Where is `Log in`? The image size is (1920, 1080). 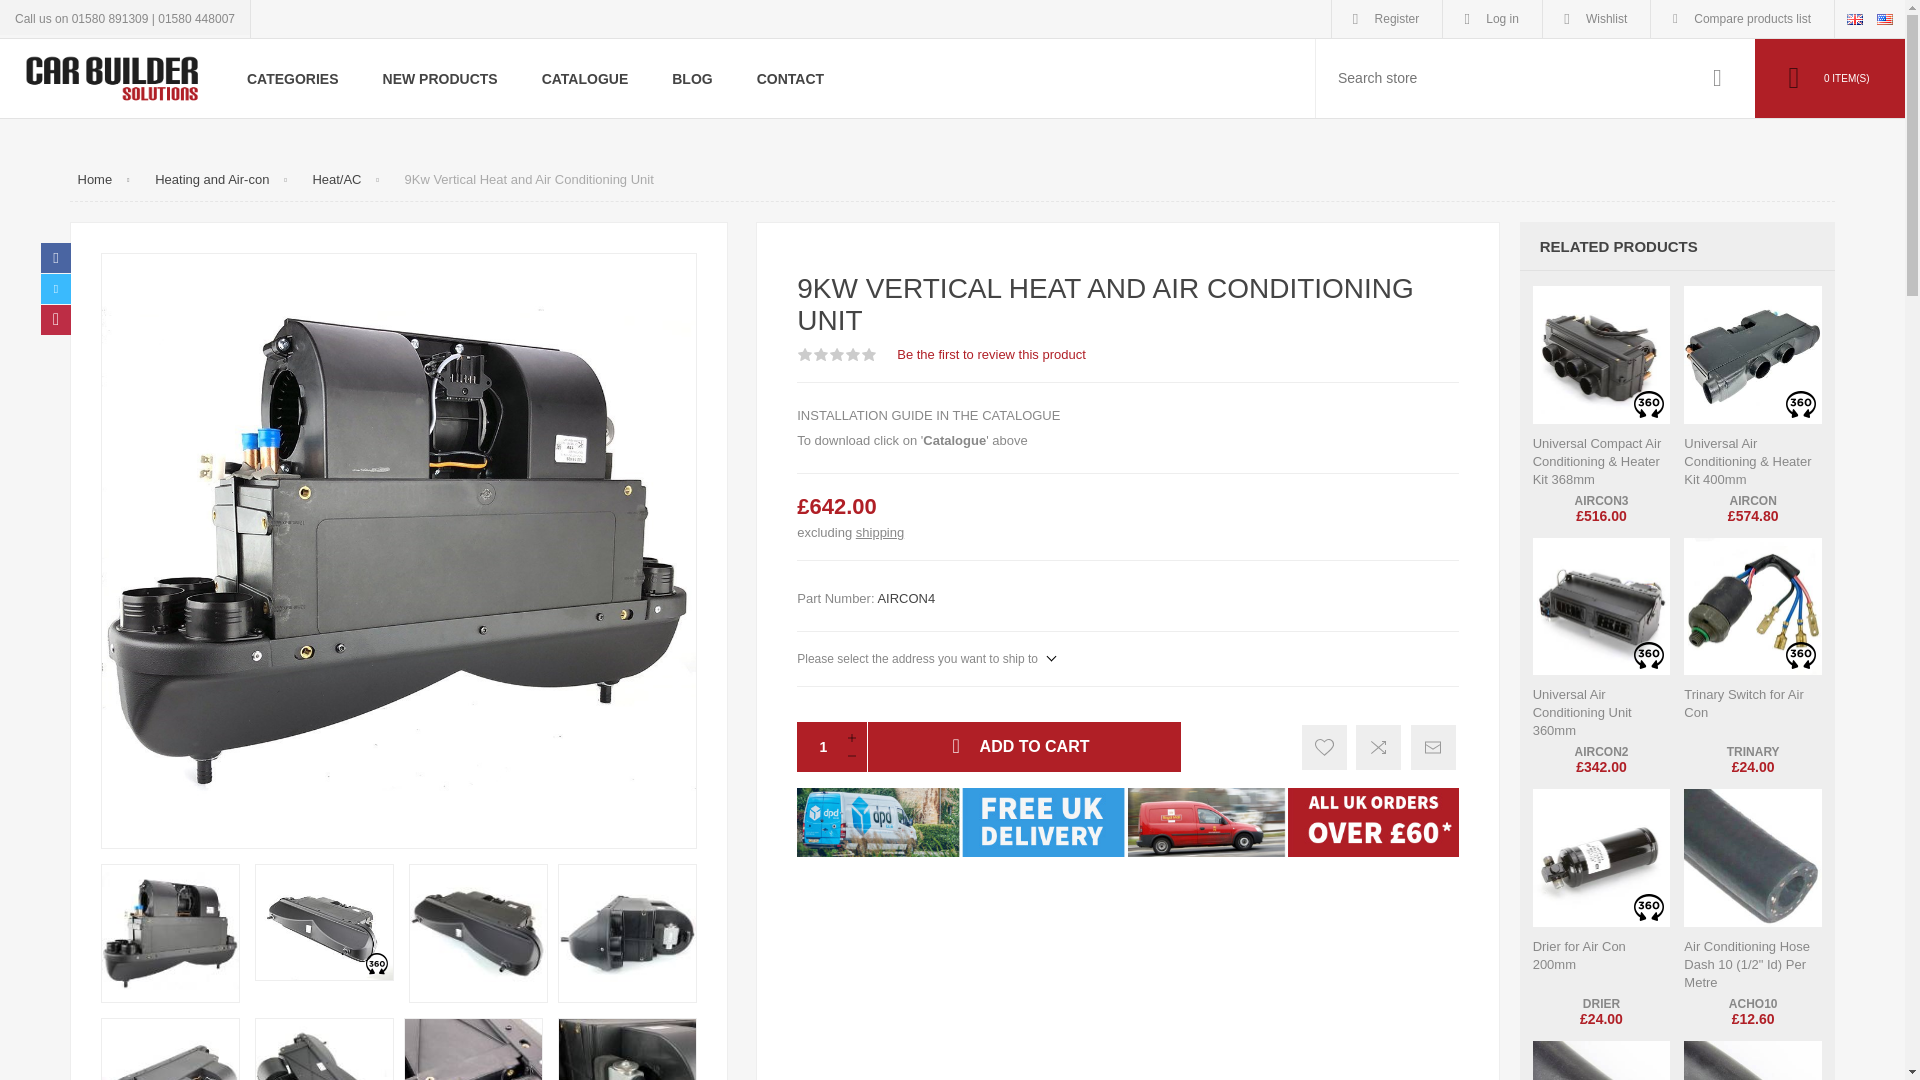 Log in is located at coordinates (1492, 18).